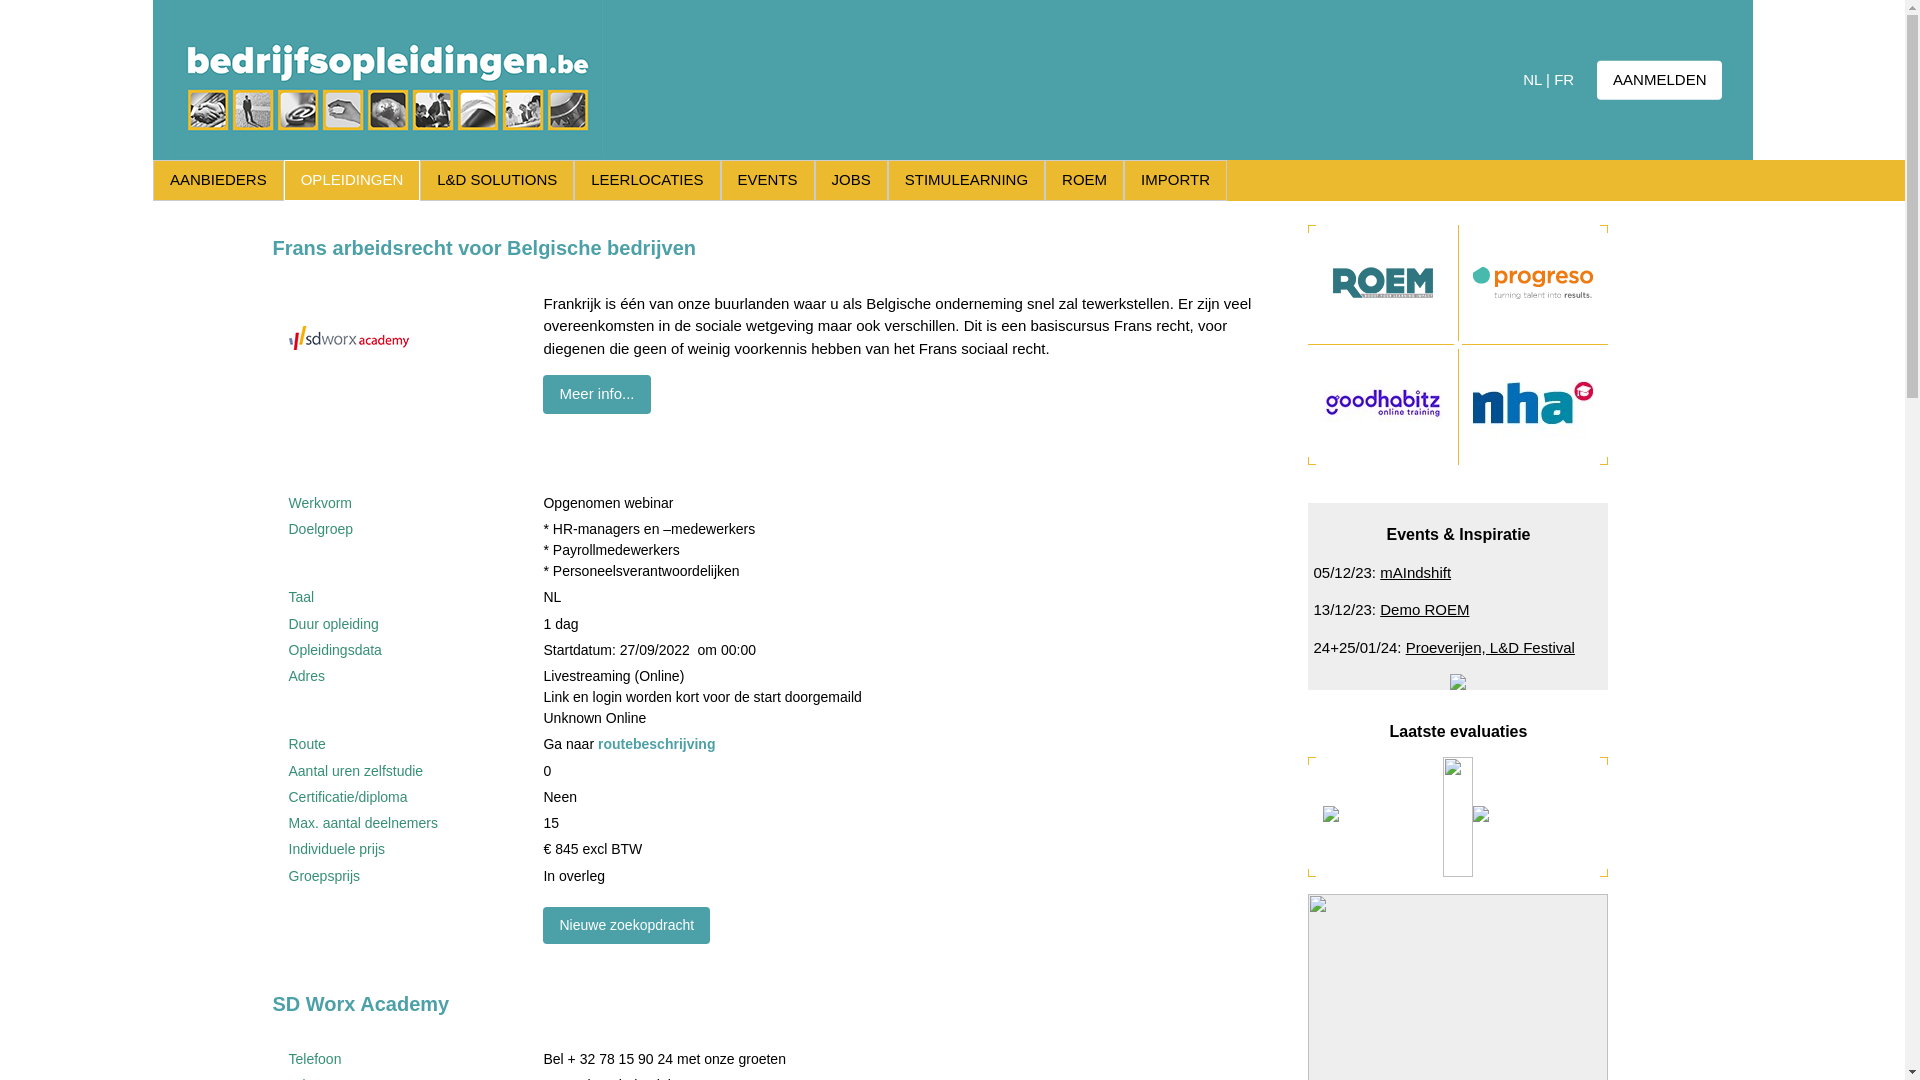 The width and height of the screenshot is (1920, 1080). What do you see at coordinates (1084, 180) in the screenshot?
I see `ROEM` at bounding box center [1084, 180].